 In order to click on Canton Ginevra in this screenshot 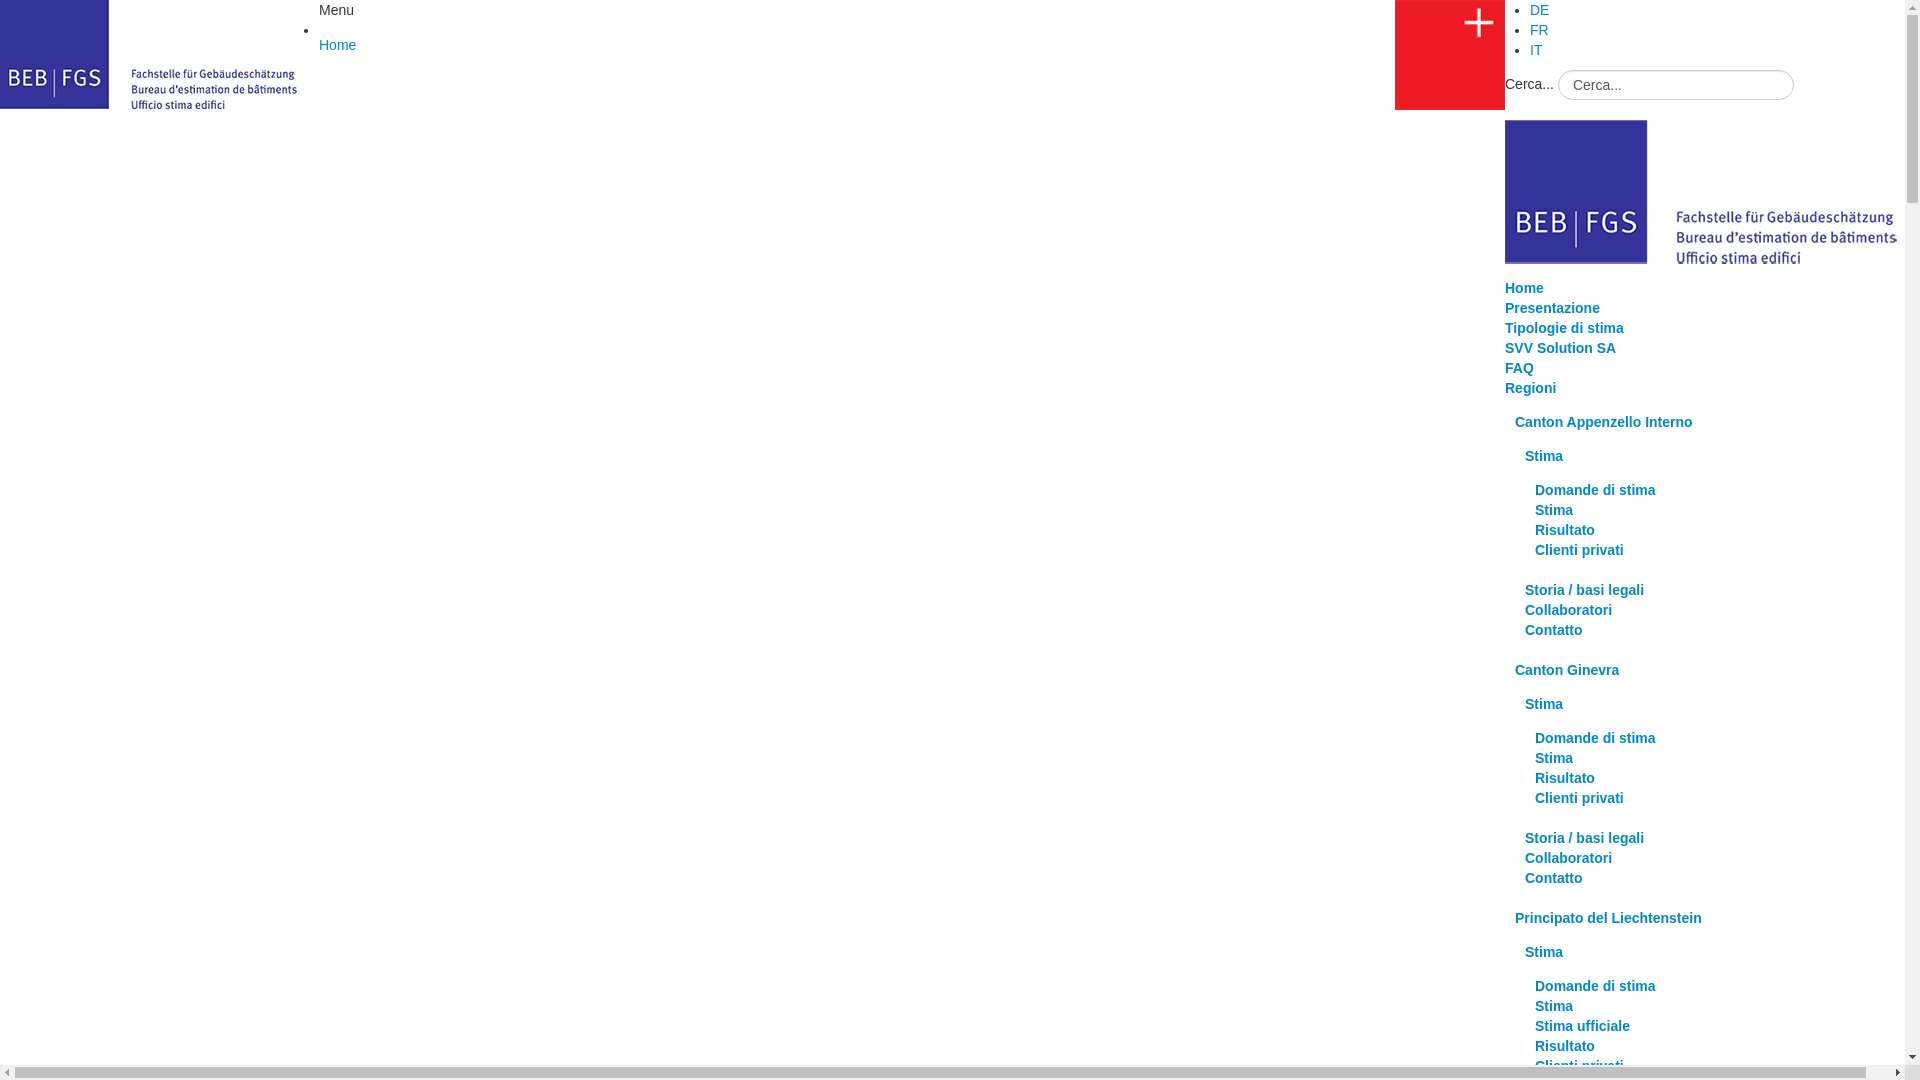, I will do `click(1567, 670)`.